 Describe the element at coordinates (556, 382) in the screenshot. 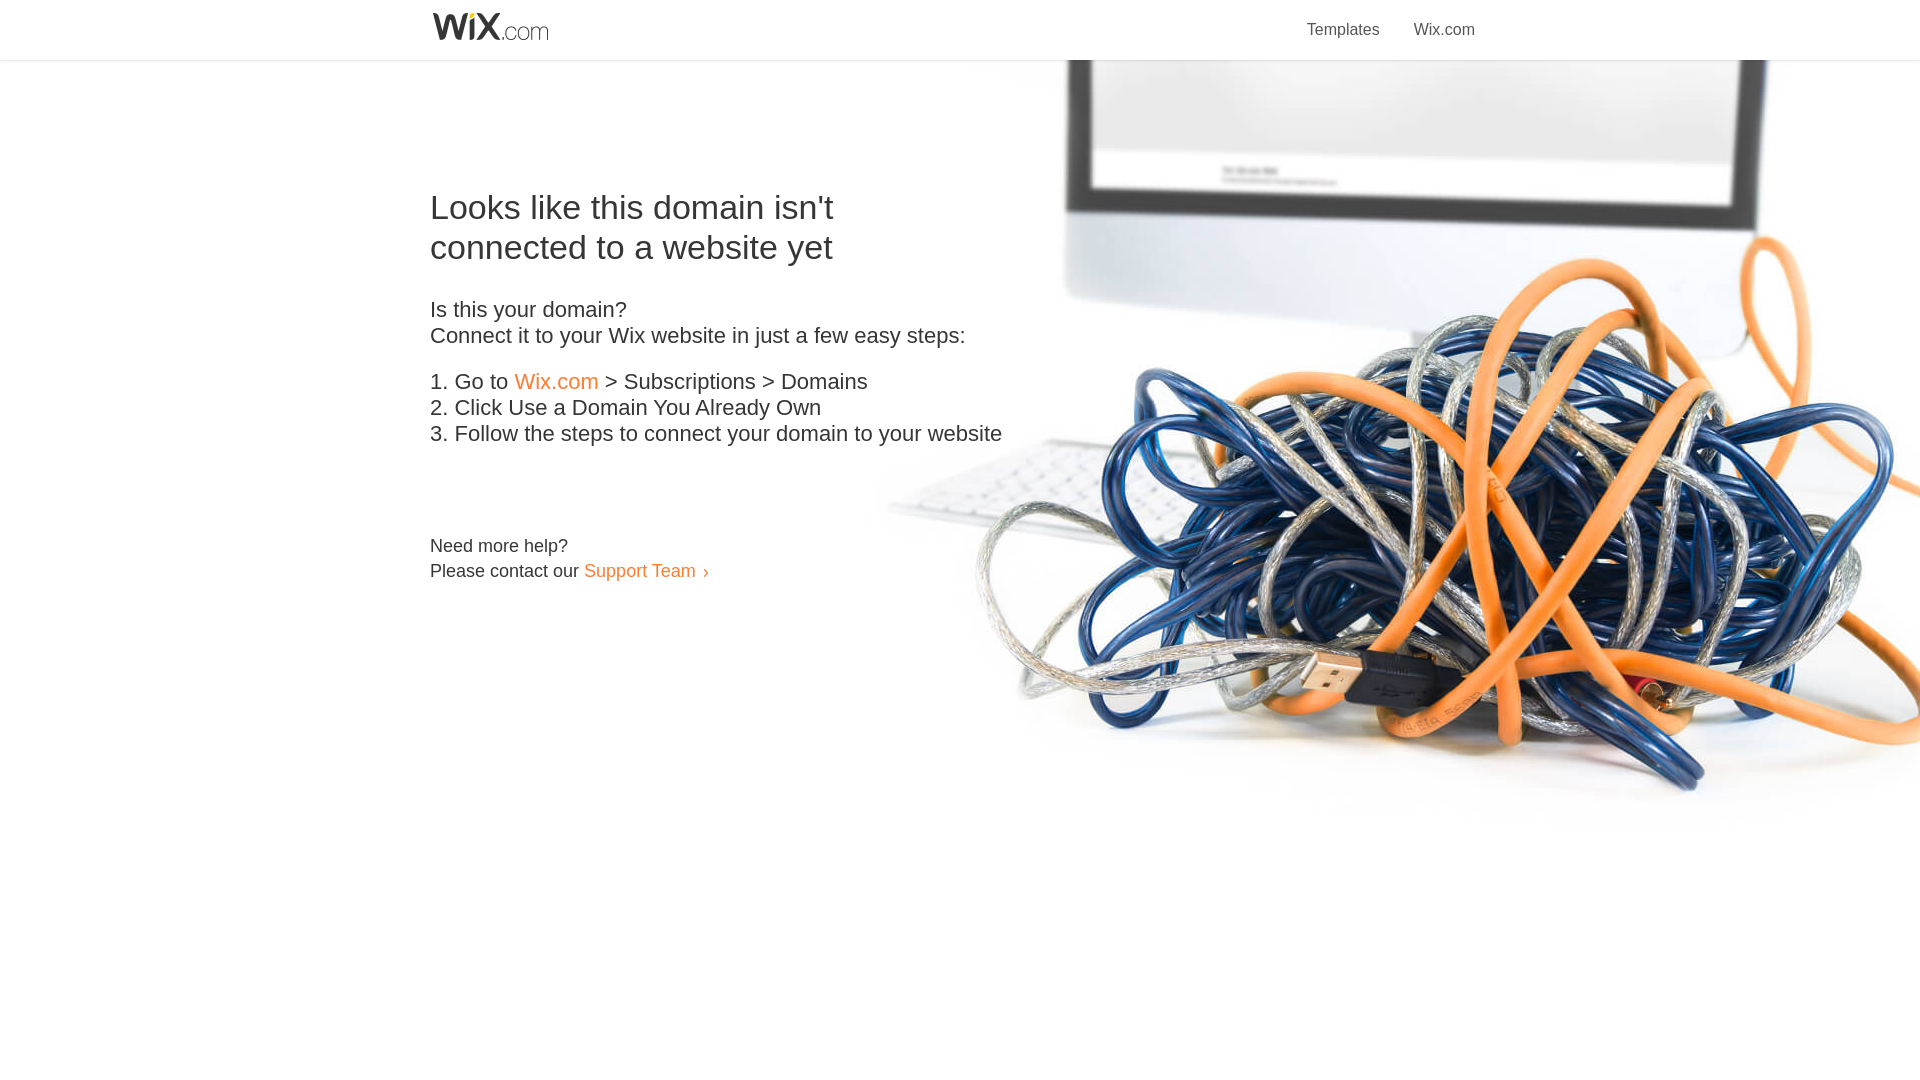

I see `Wix.com` at that location.